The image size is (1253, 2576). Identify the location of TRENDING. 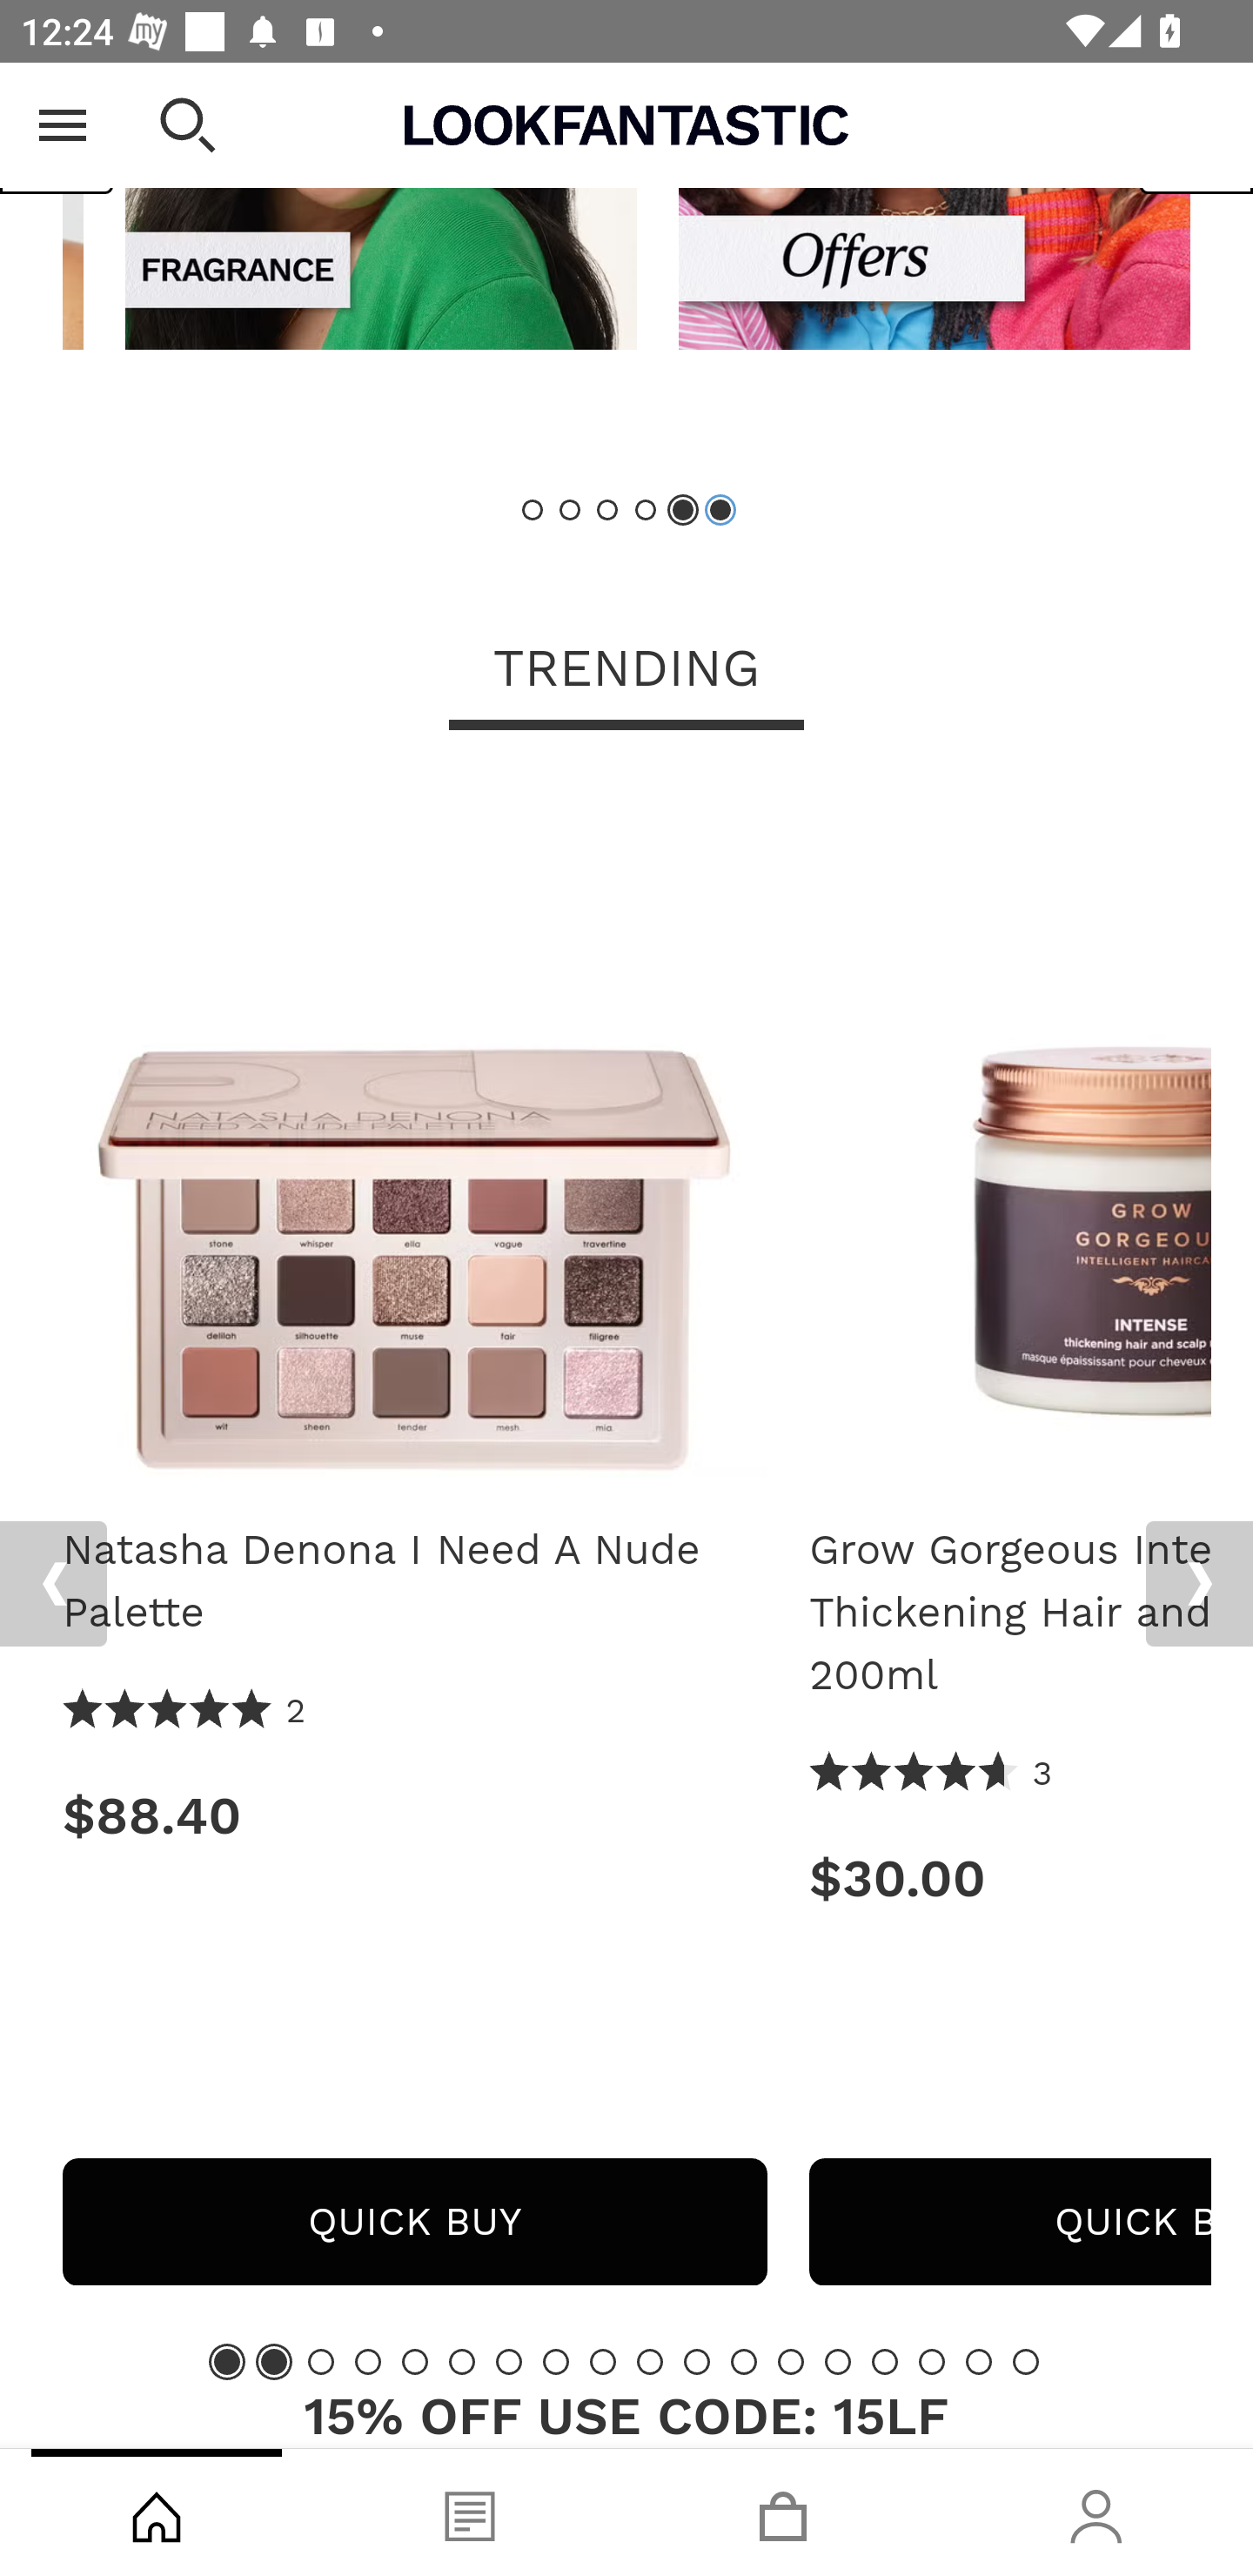
(626, 670).